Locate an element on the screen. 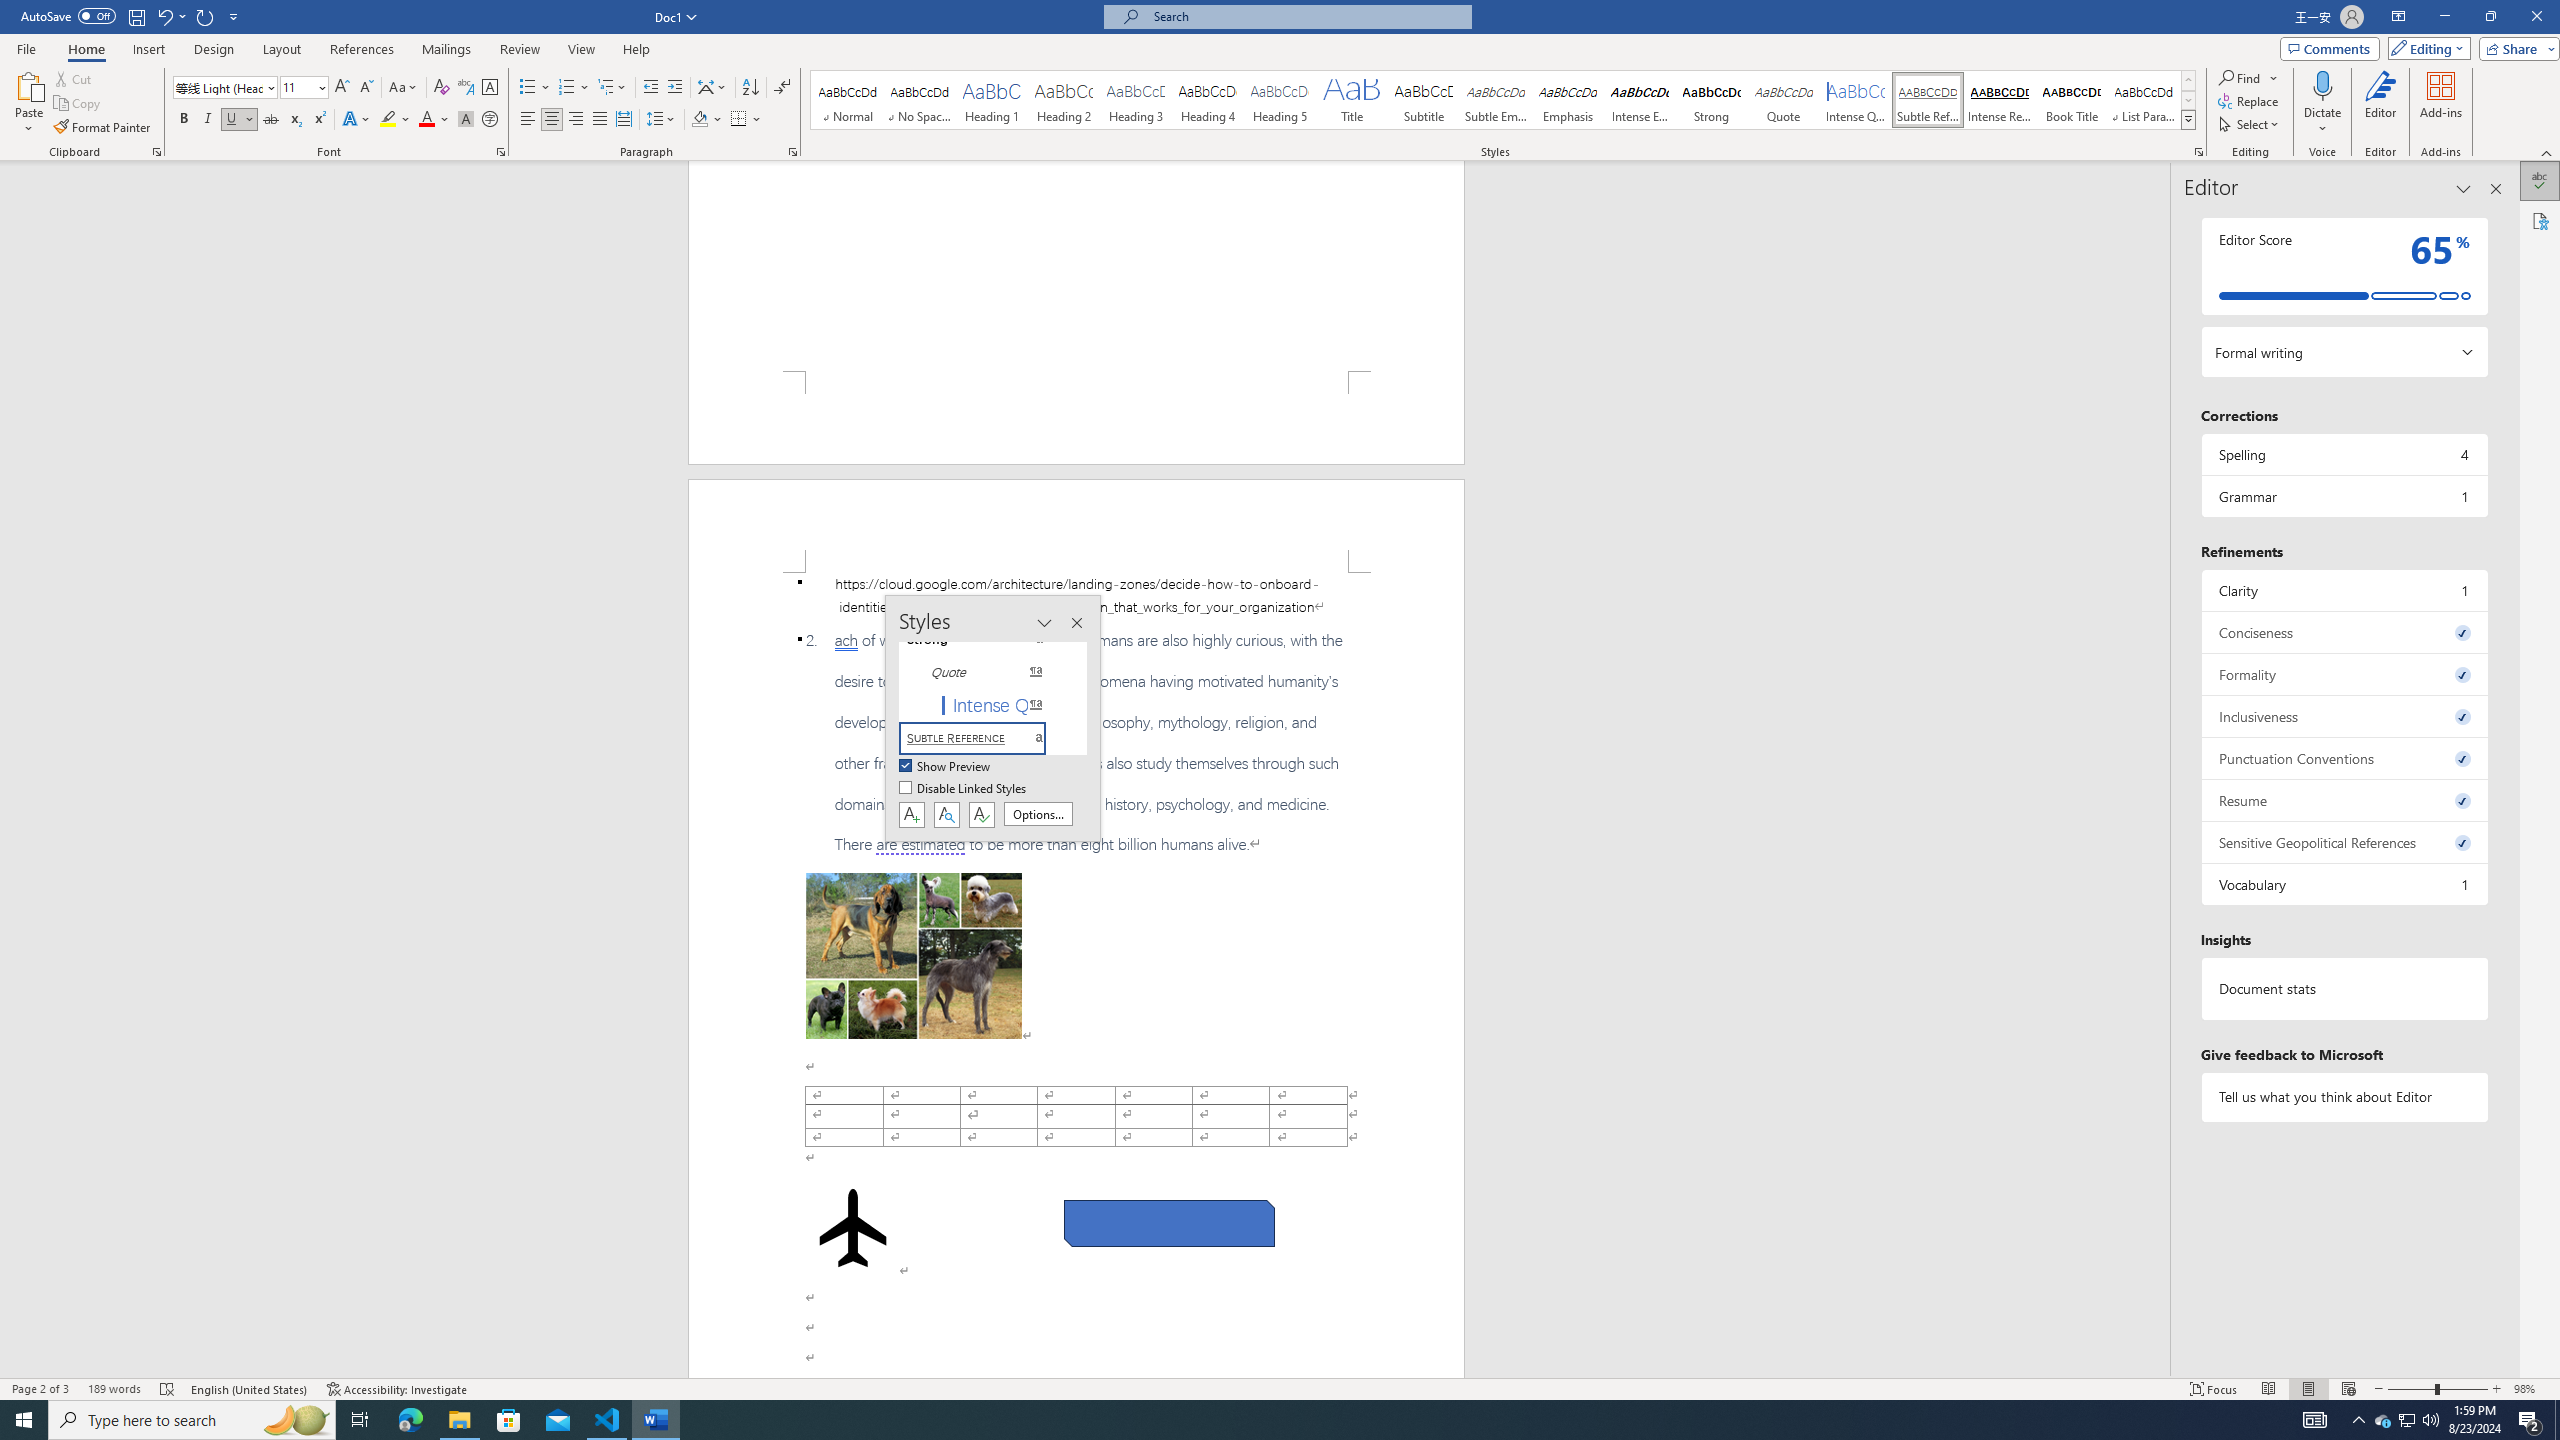  Spelling and Grammar Check Errors is located at coordinates (168, 1389).